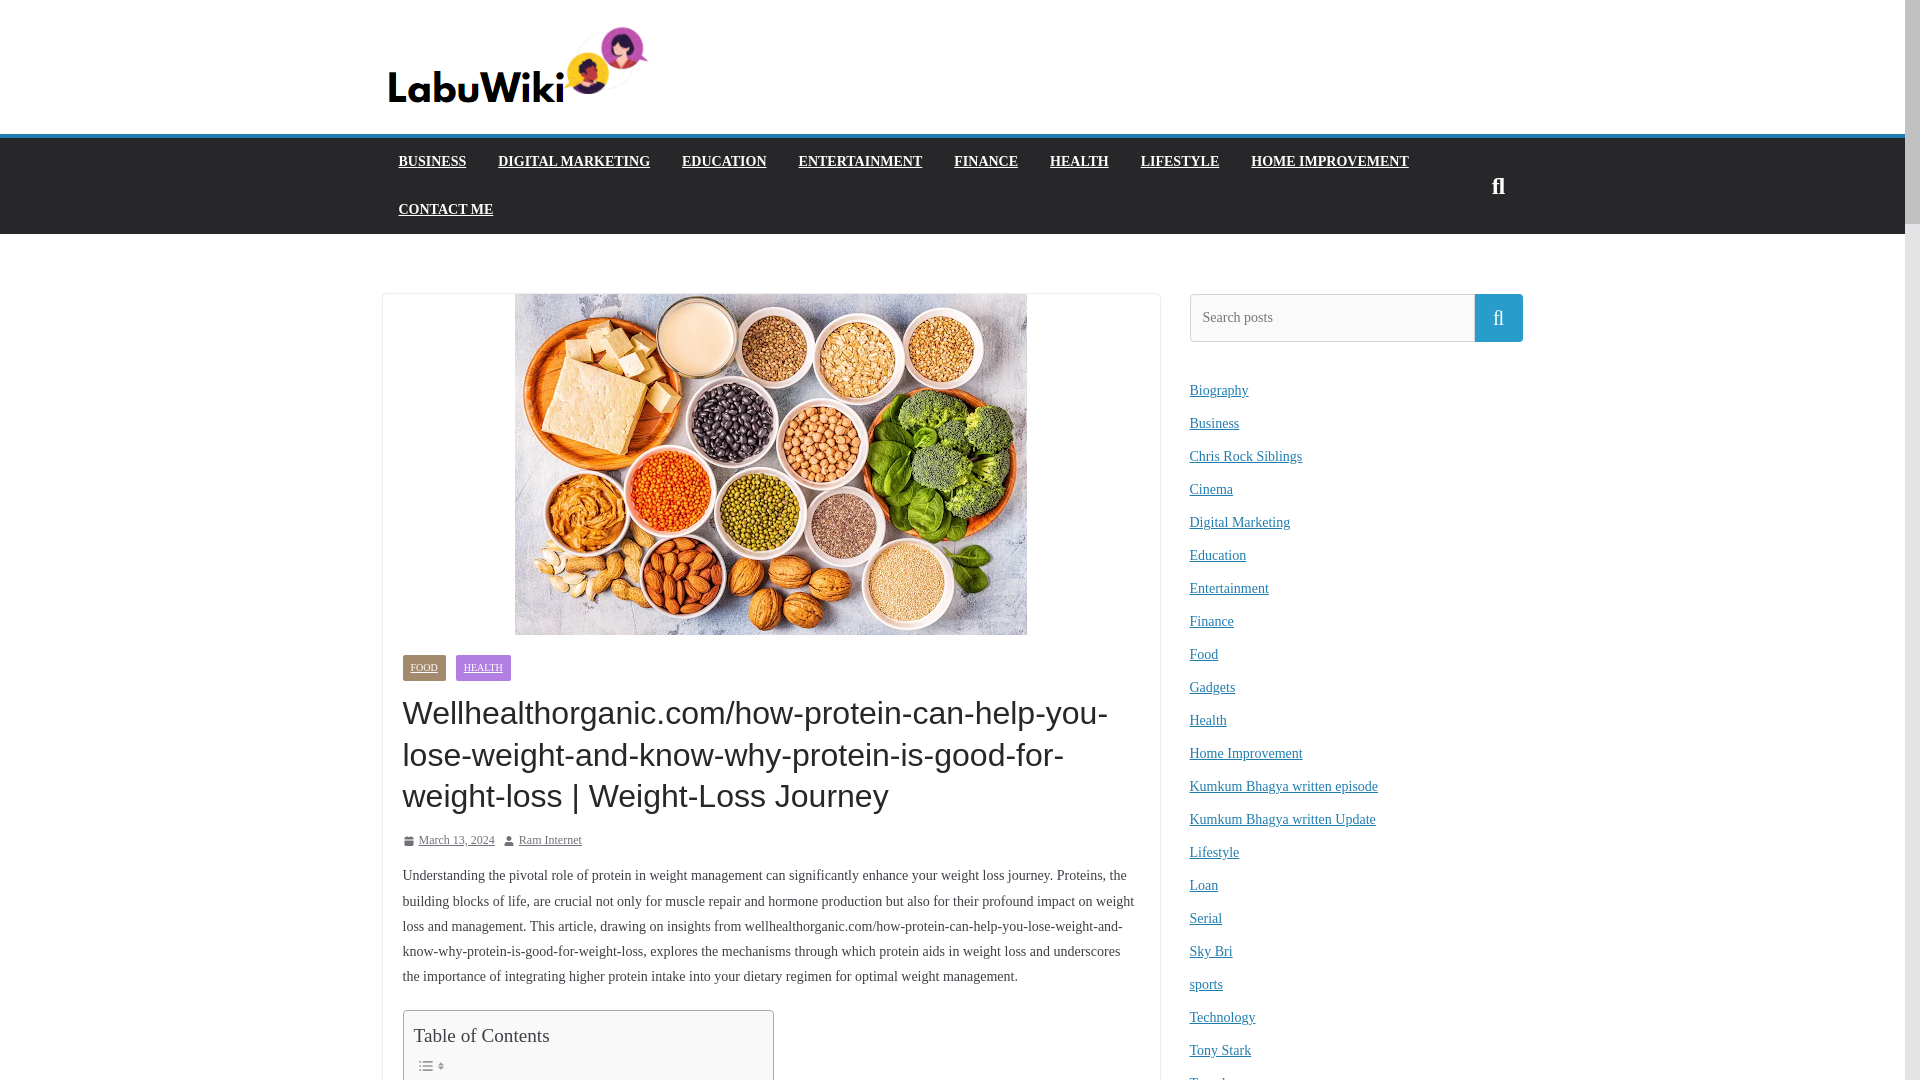 This screenshot has width=1920, height=1080. What do you see at coordinates (550, 841) in the screenshot?
I see `Ram Internet` at bounding box center [550, 841].